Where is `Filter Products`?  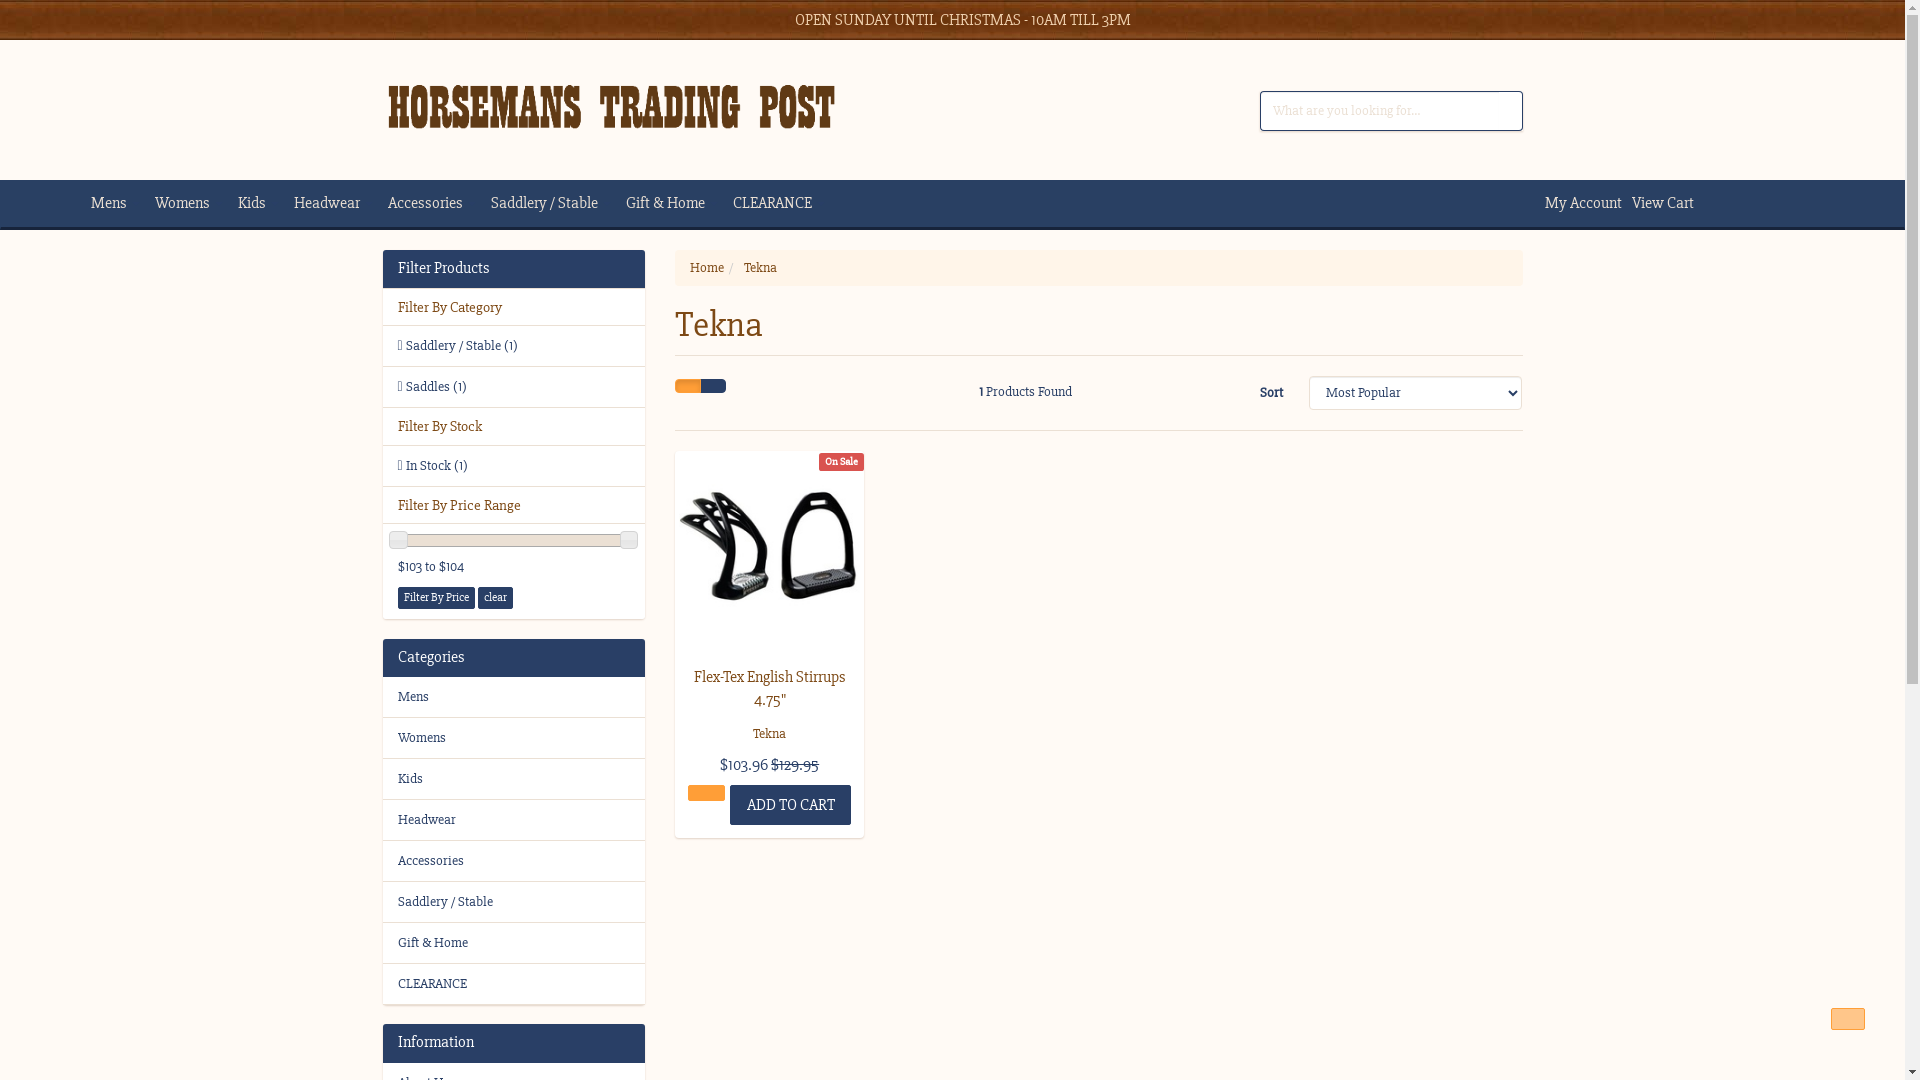
Filter Products is located at coordinates (514, 269).